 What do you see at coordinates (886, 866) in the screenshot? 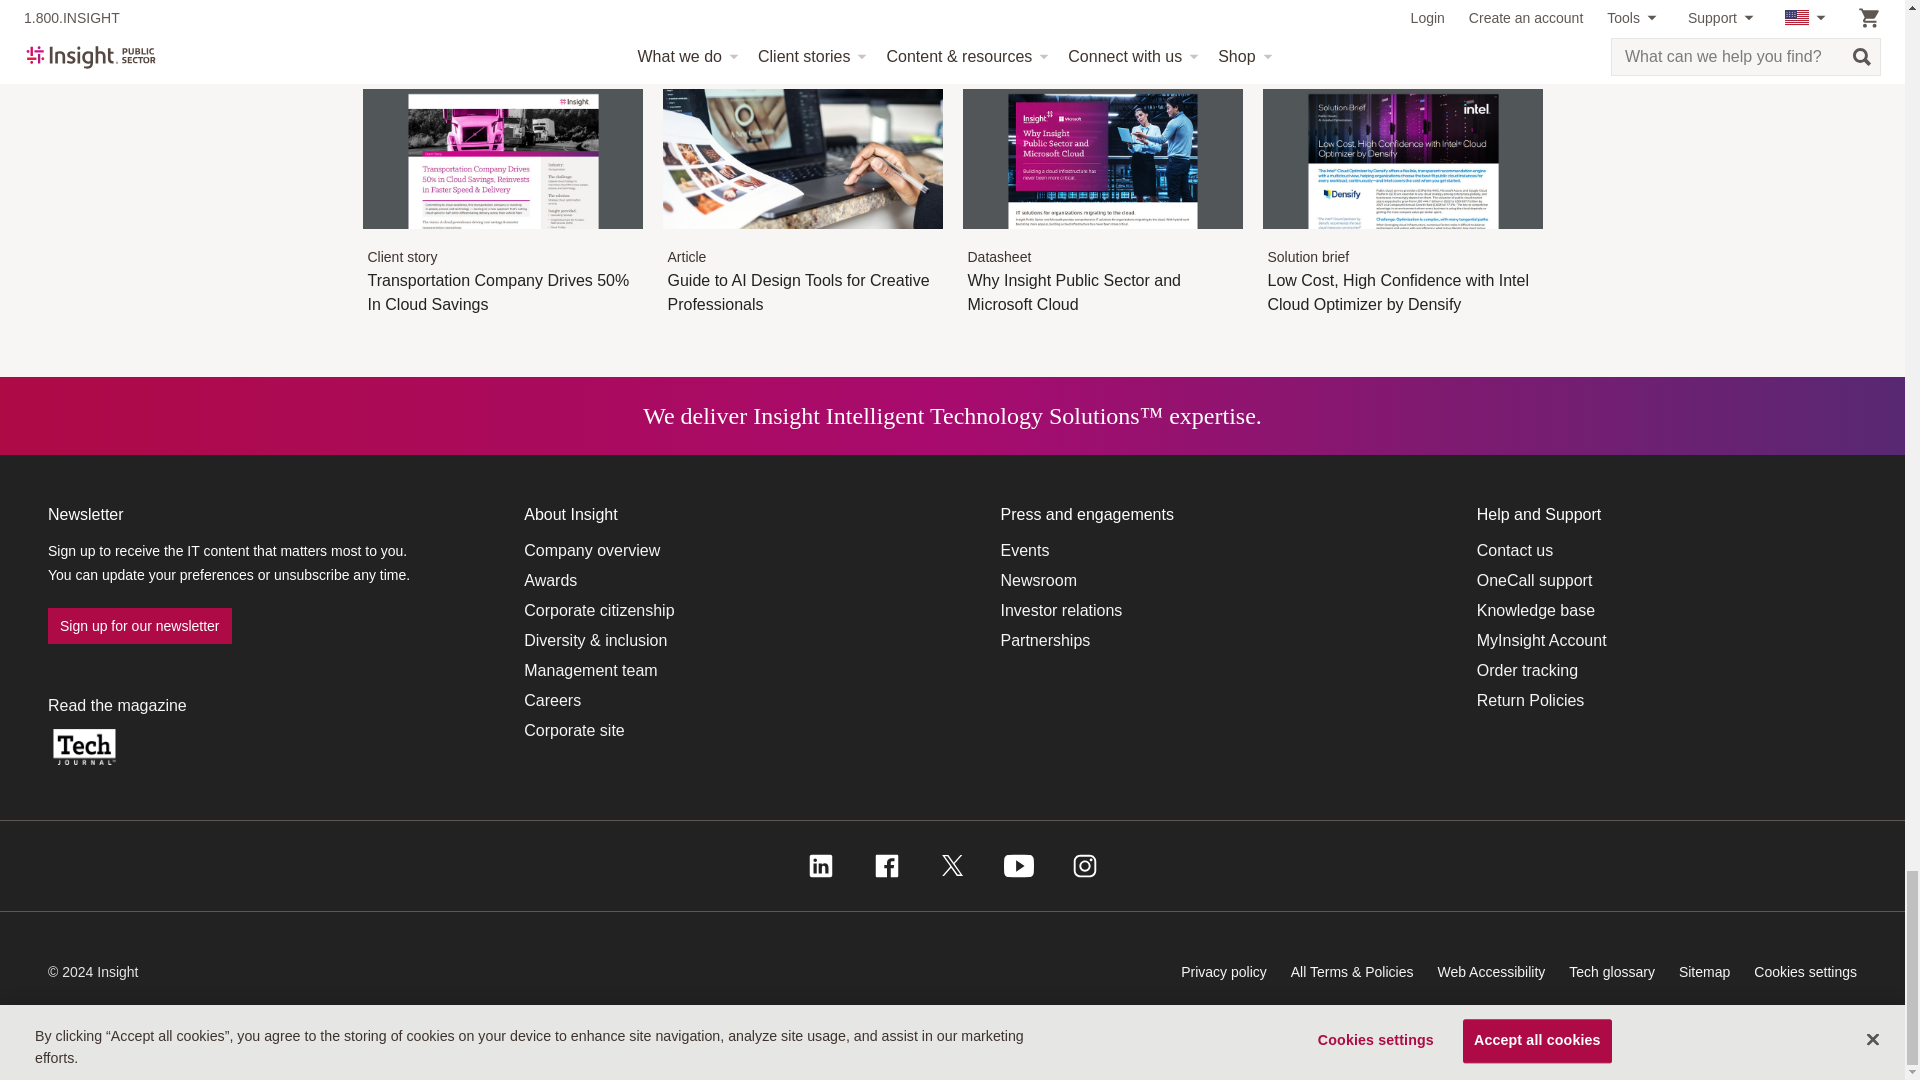
I see `Facebook` at bounding box center [886, 866].